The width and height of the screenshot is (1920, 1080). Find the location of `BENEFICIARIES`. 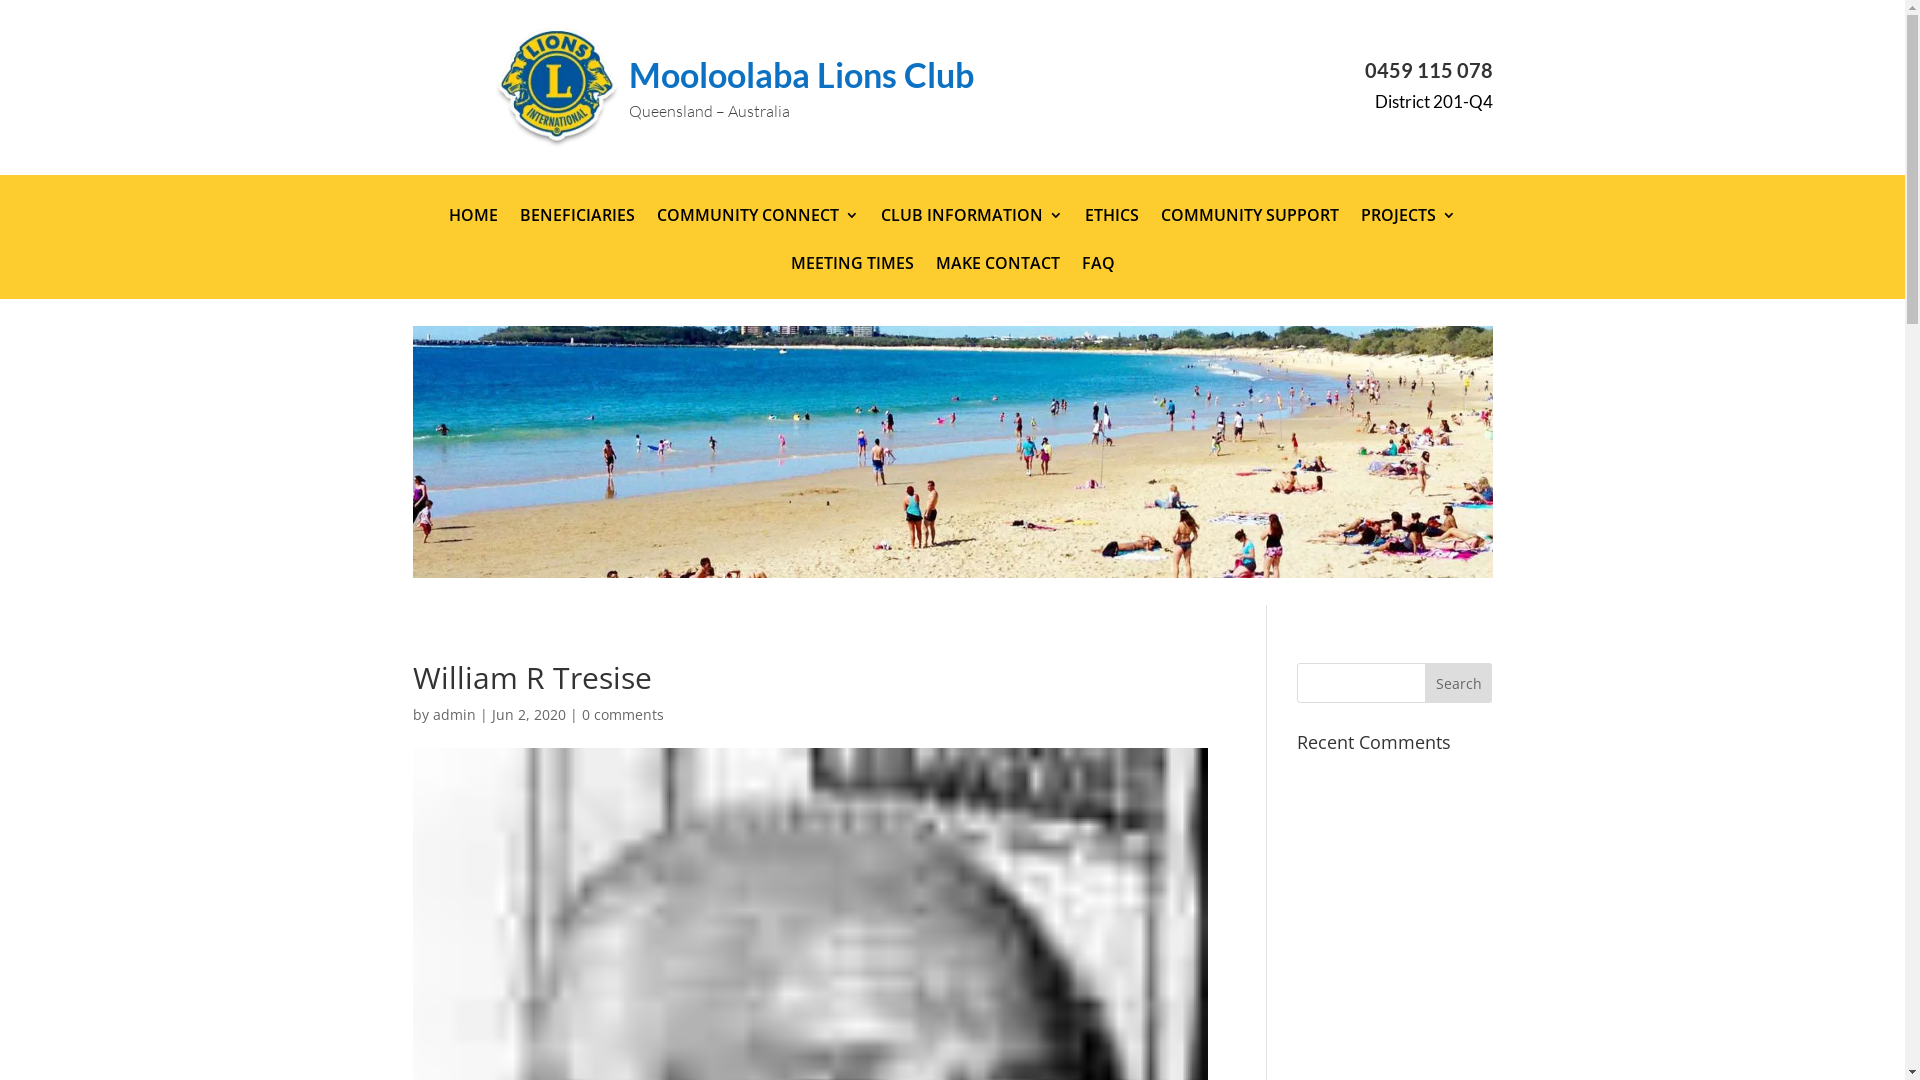

BENEFICIARIES is located at coordinates (578, 230).